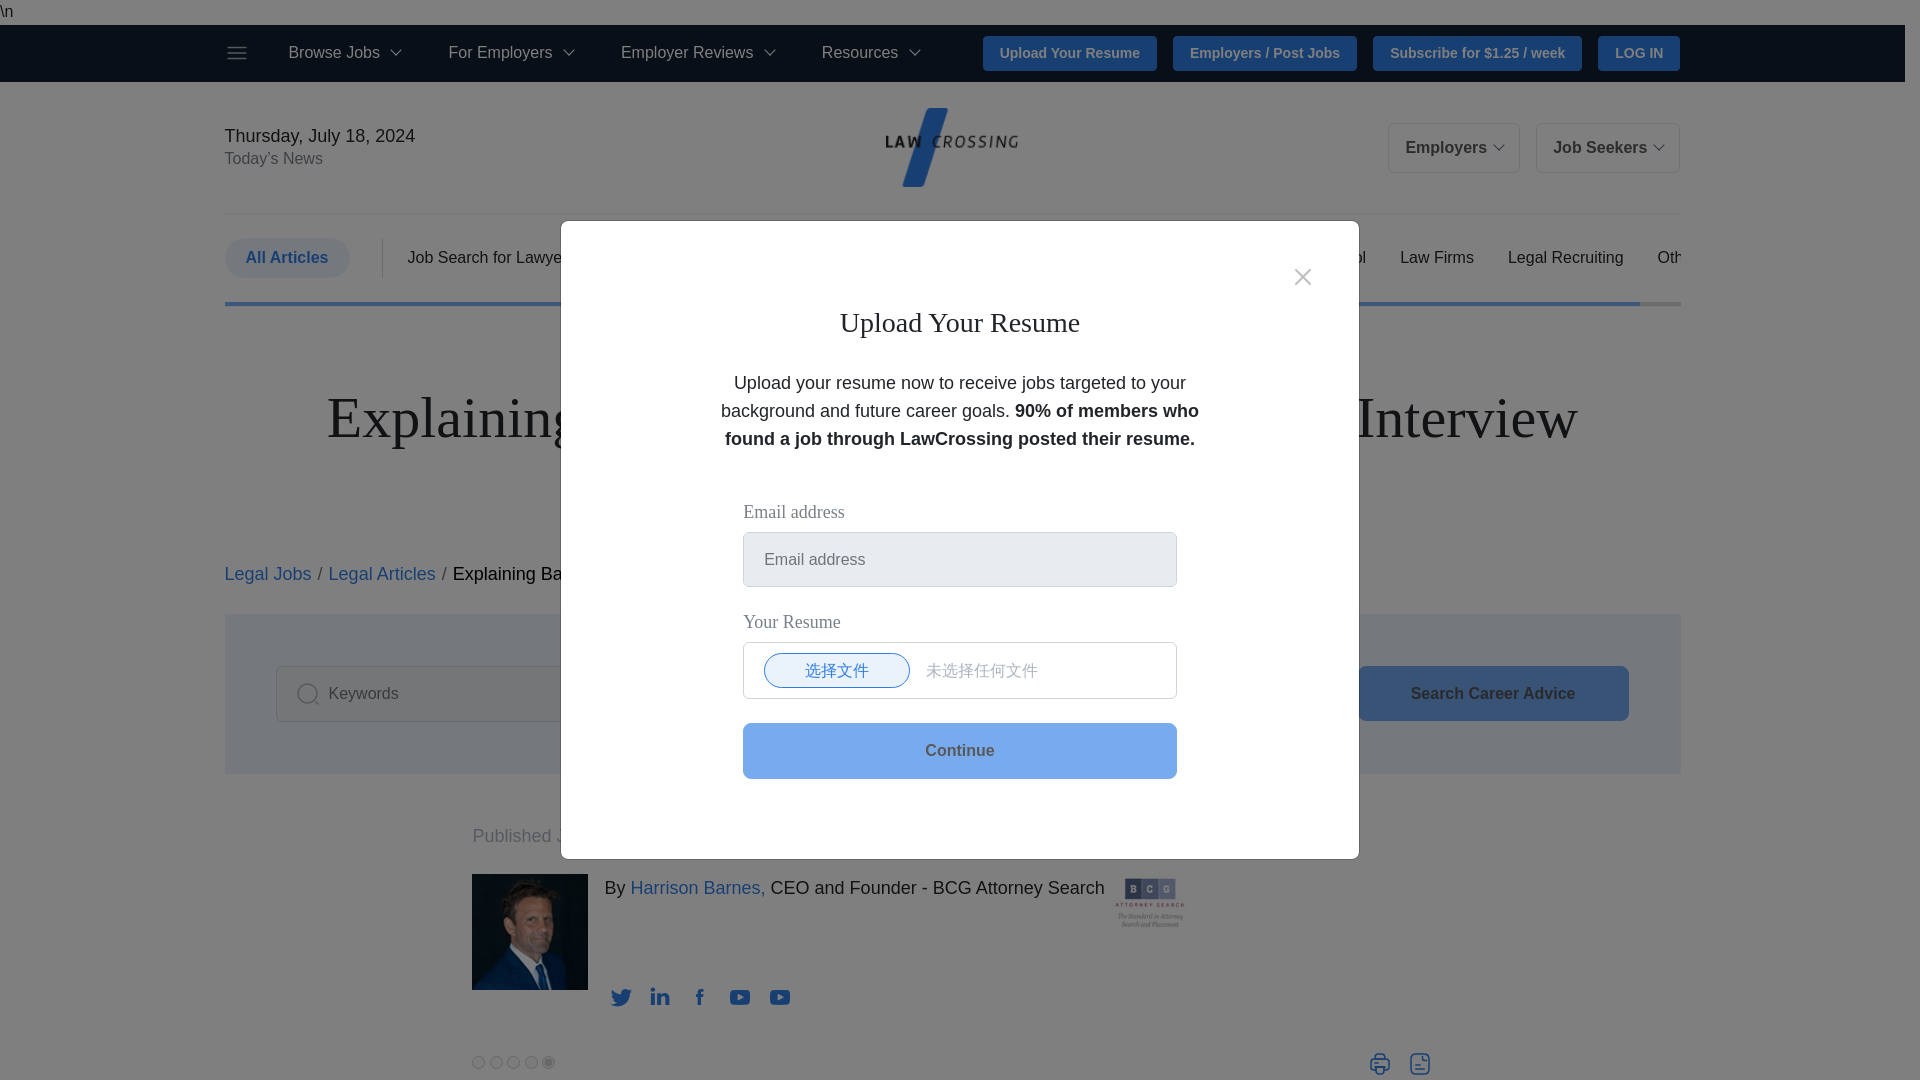 The width and height of the screenshot is (1920, 1080). Describe the element at coordinates (1070, 54) in the screenshot. I see `Upload Your Resume` at that location.